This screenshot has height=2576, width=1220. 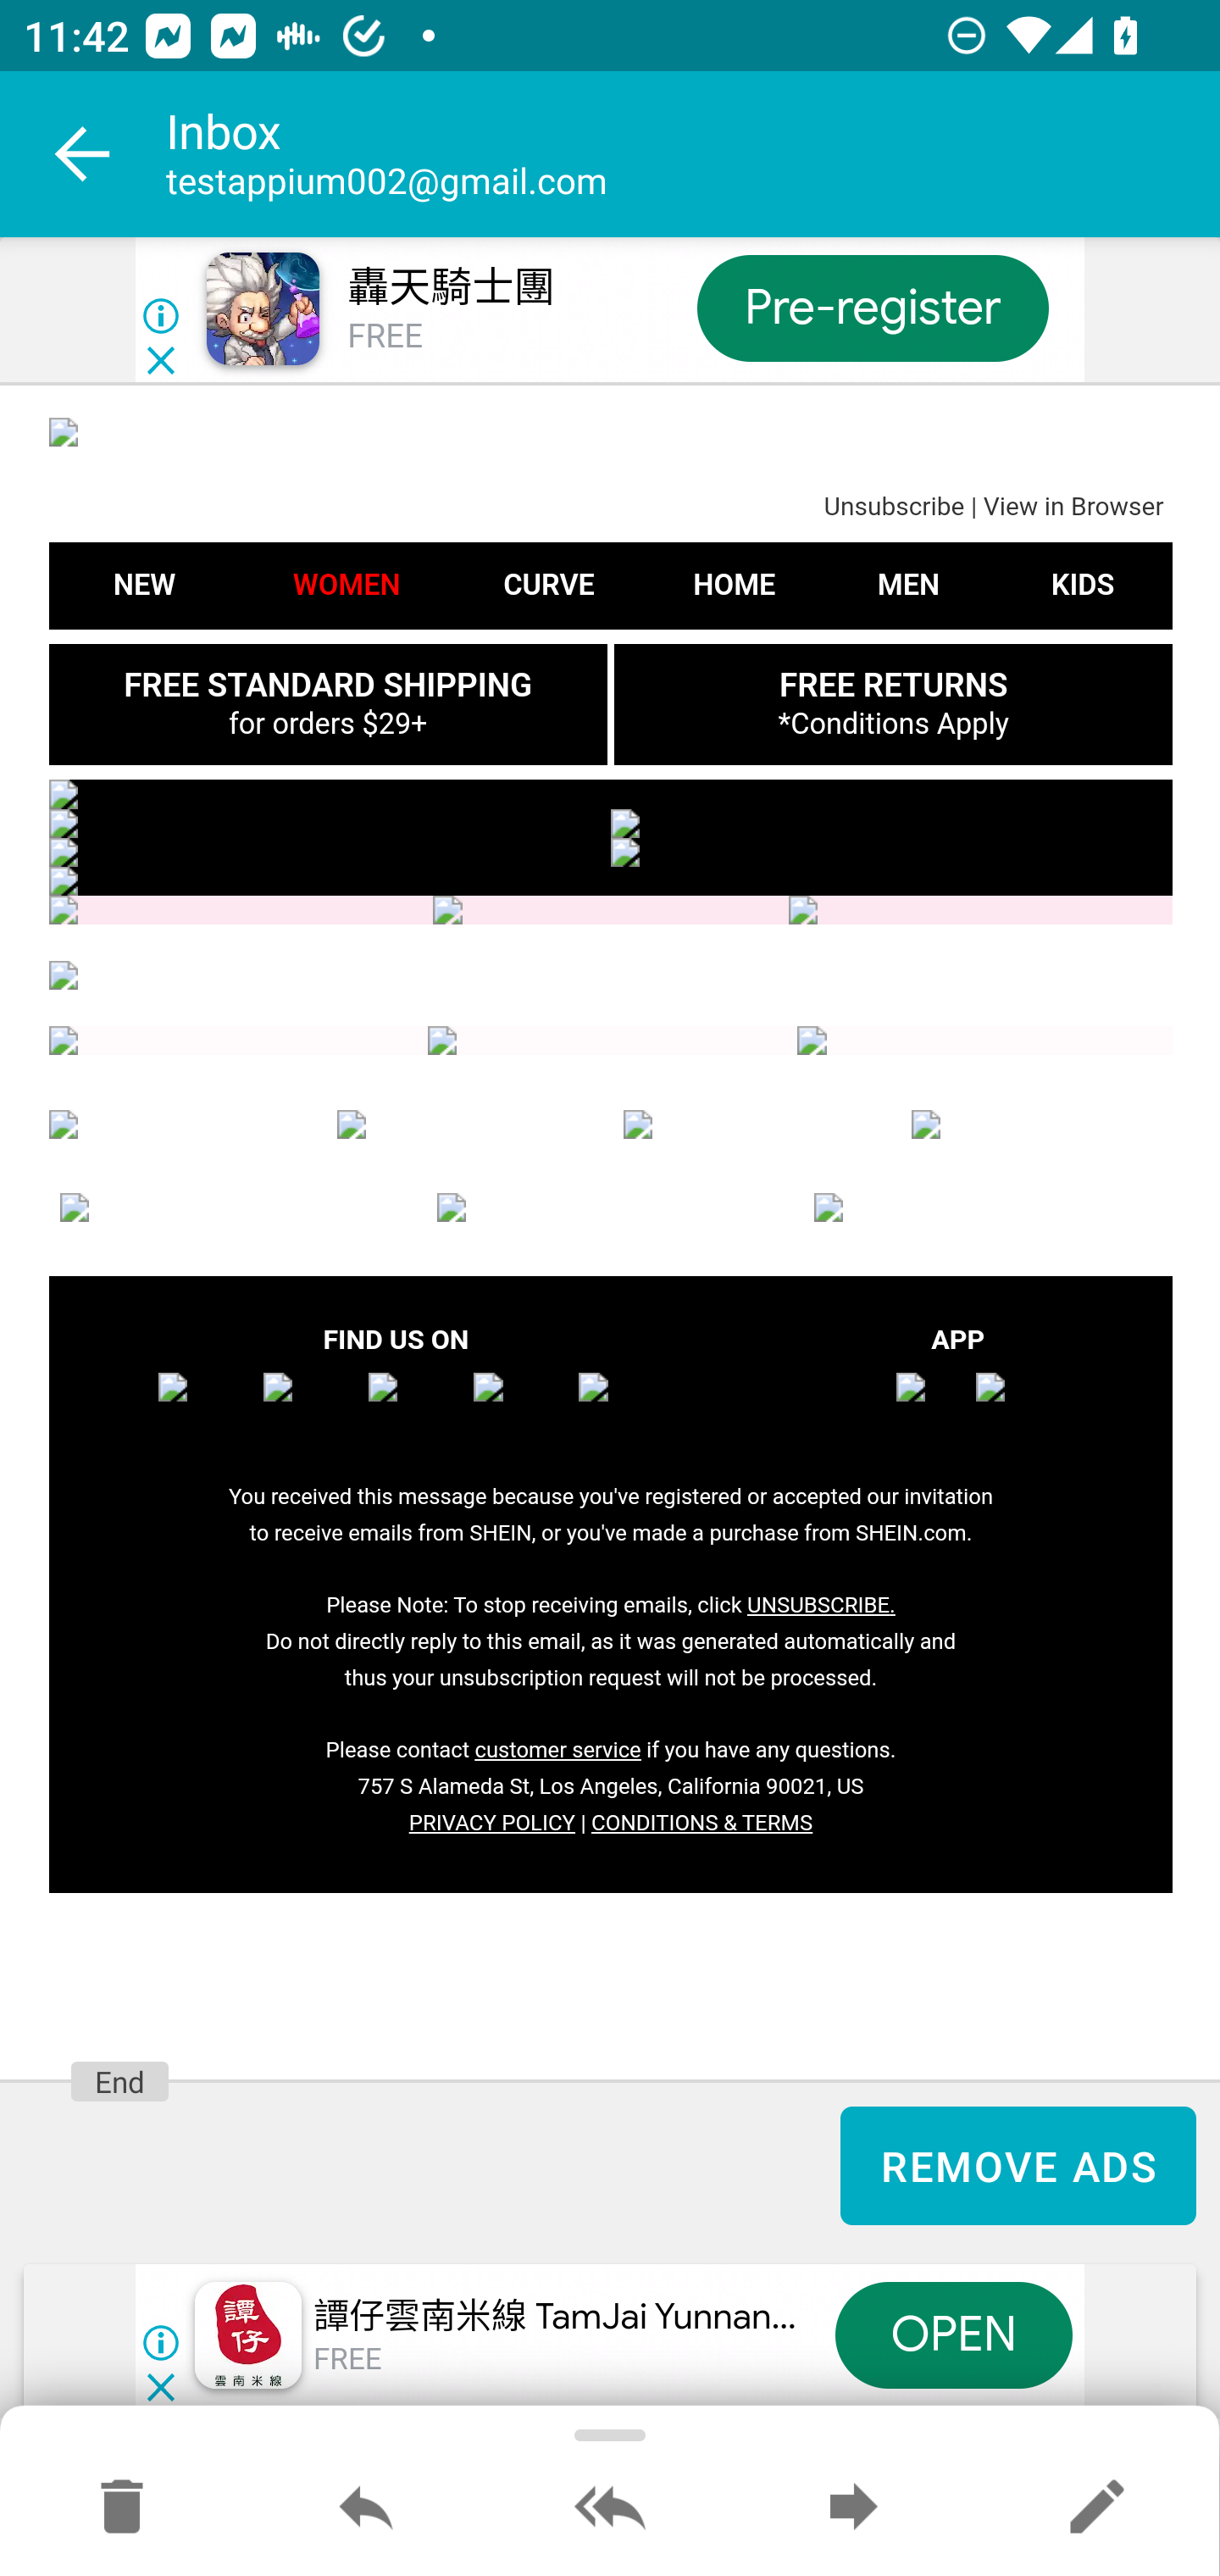 What do you see at coordinates (613, 1041) in the screenshot?
I see `Find Us On Social` at bounding box center [613, 1041].